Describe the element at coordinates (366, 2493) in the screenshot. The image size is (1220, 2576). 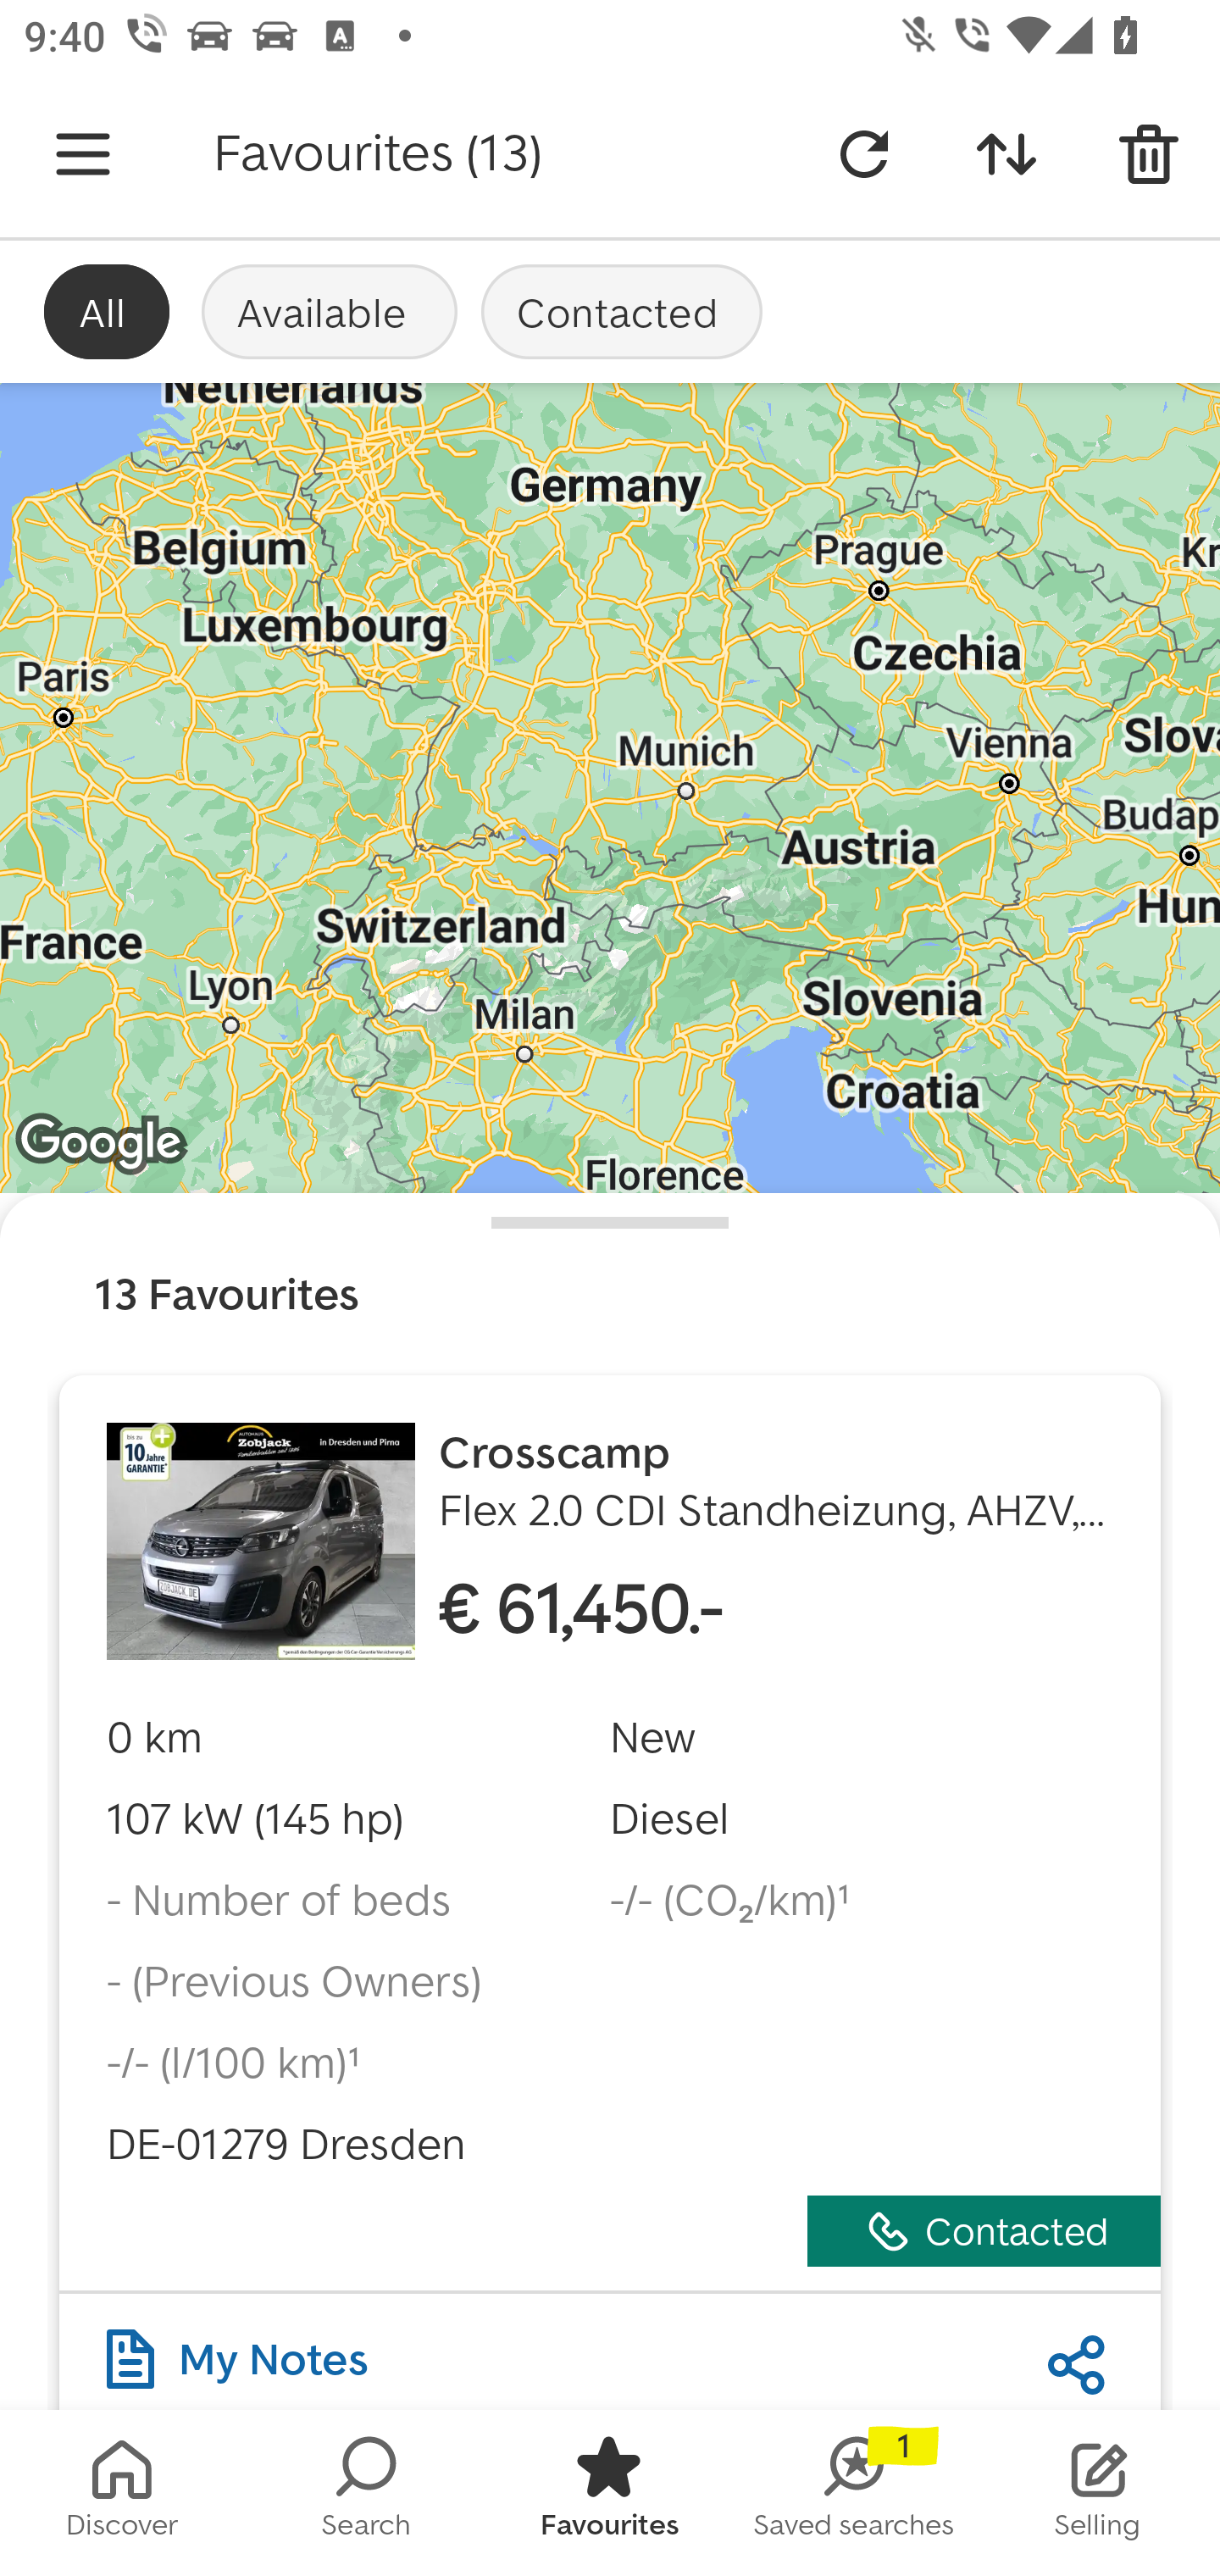
I see `SEARCH Search` at that location.